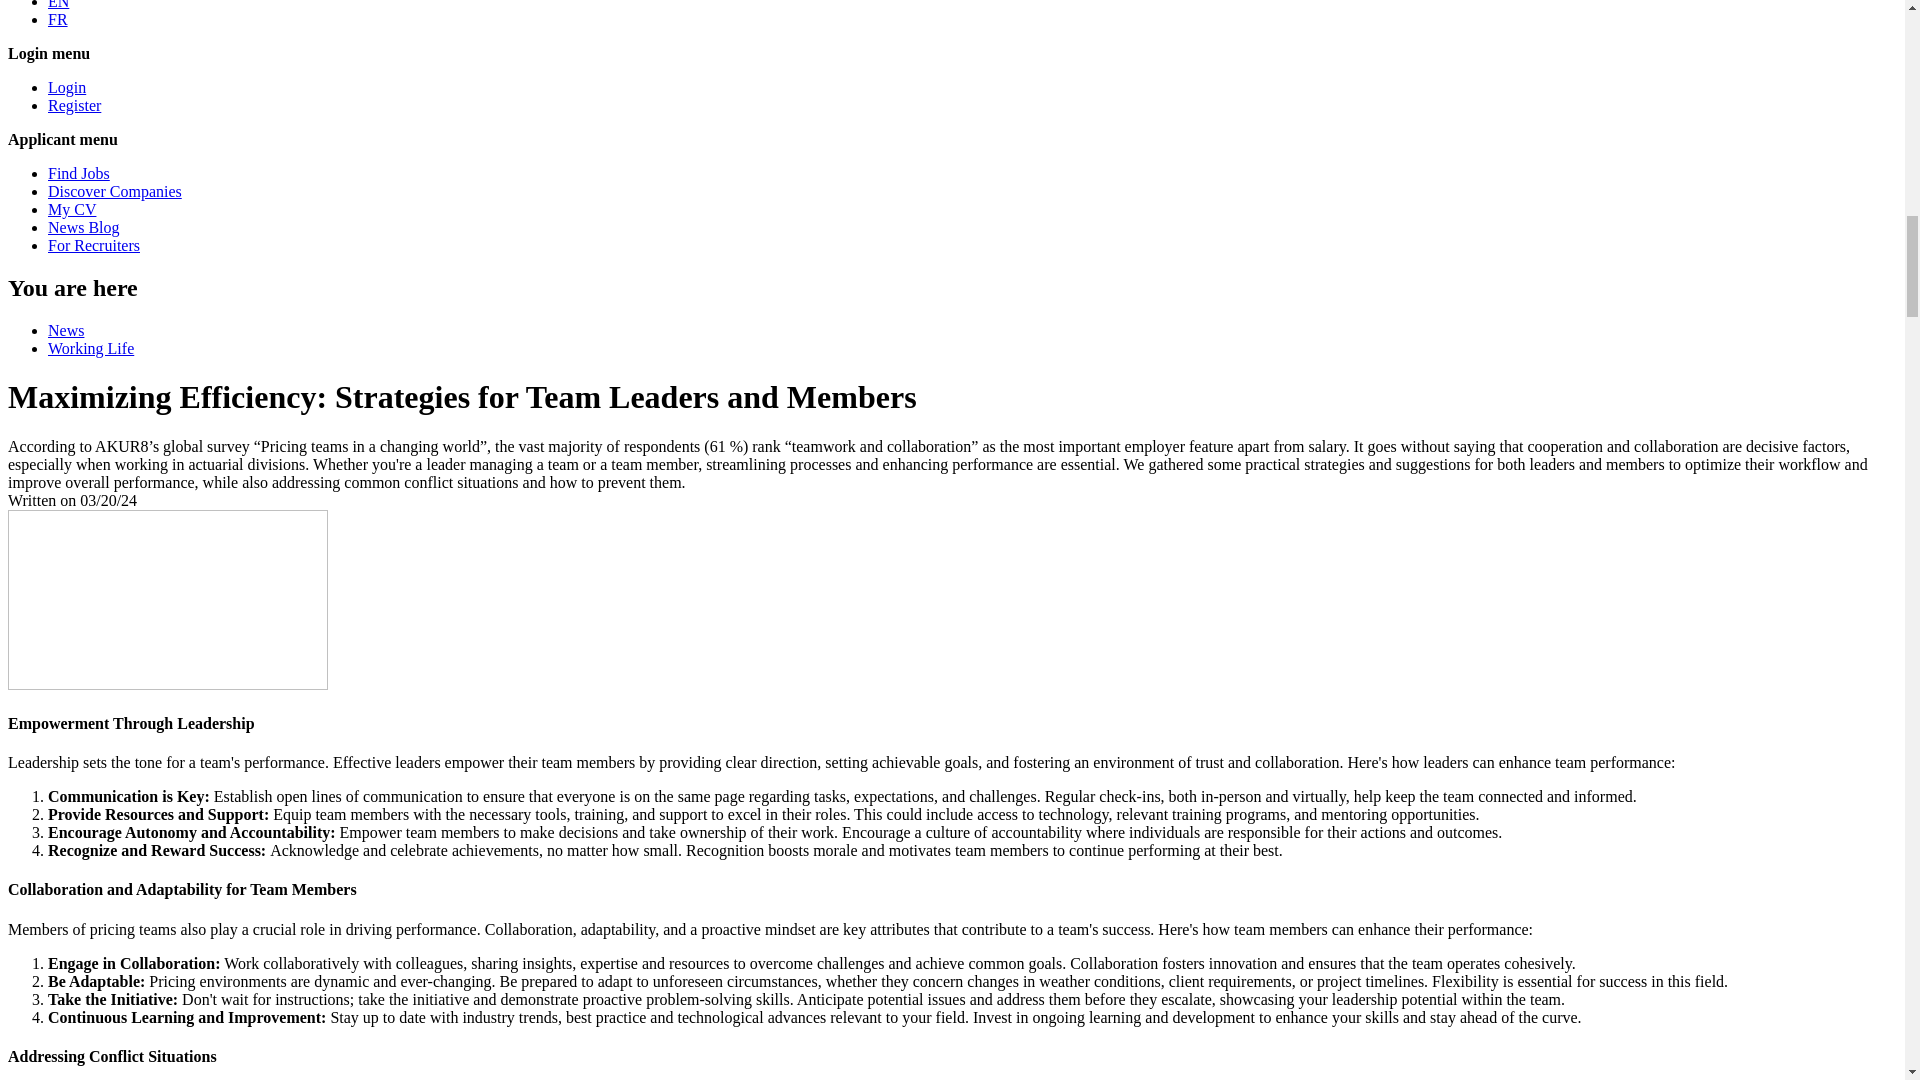 This screenshot has height=1080, width=1920. What do you see at coordinates (78, 174) in the screenshot?
I see `Find Jobs` at bounding box center [78, 174].